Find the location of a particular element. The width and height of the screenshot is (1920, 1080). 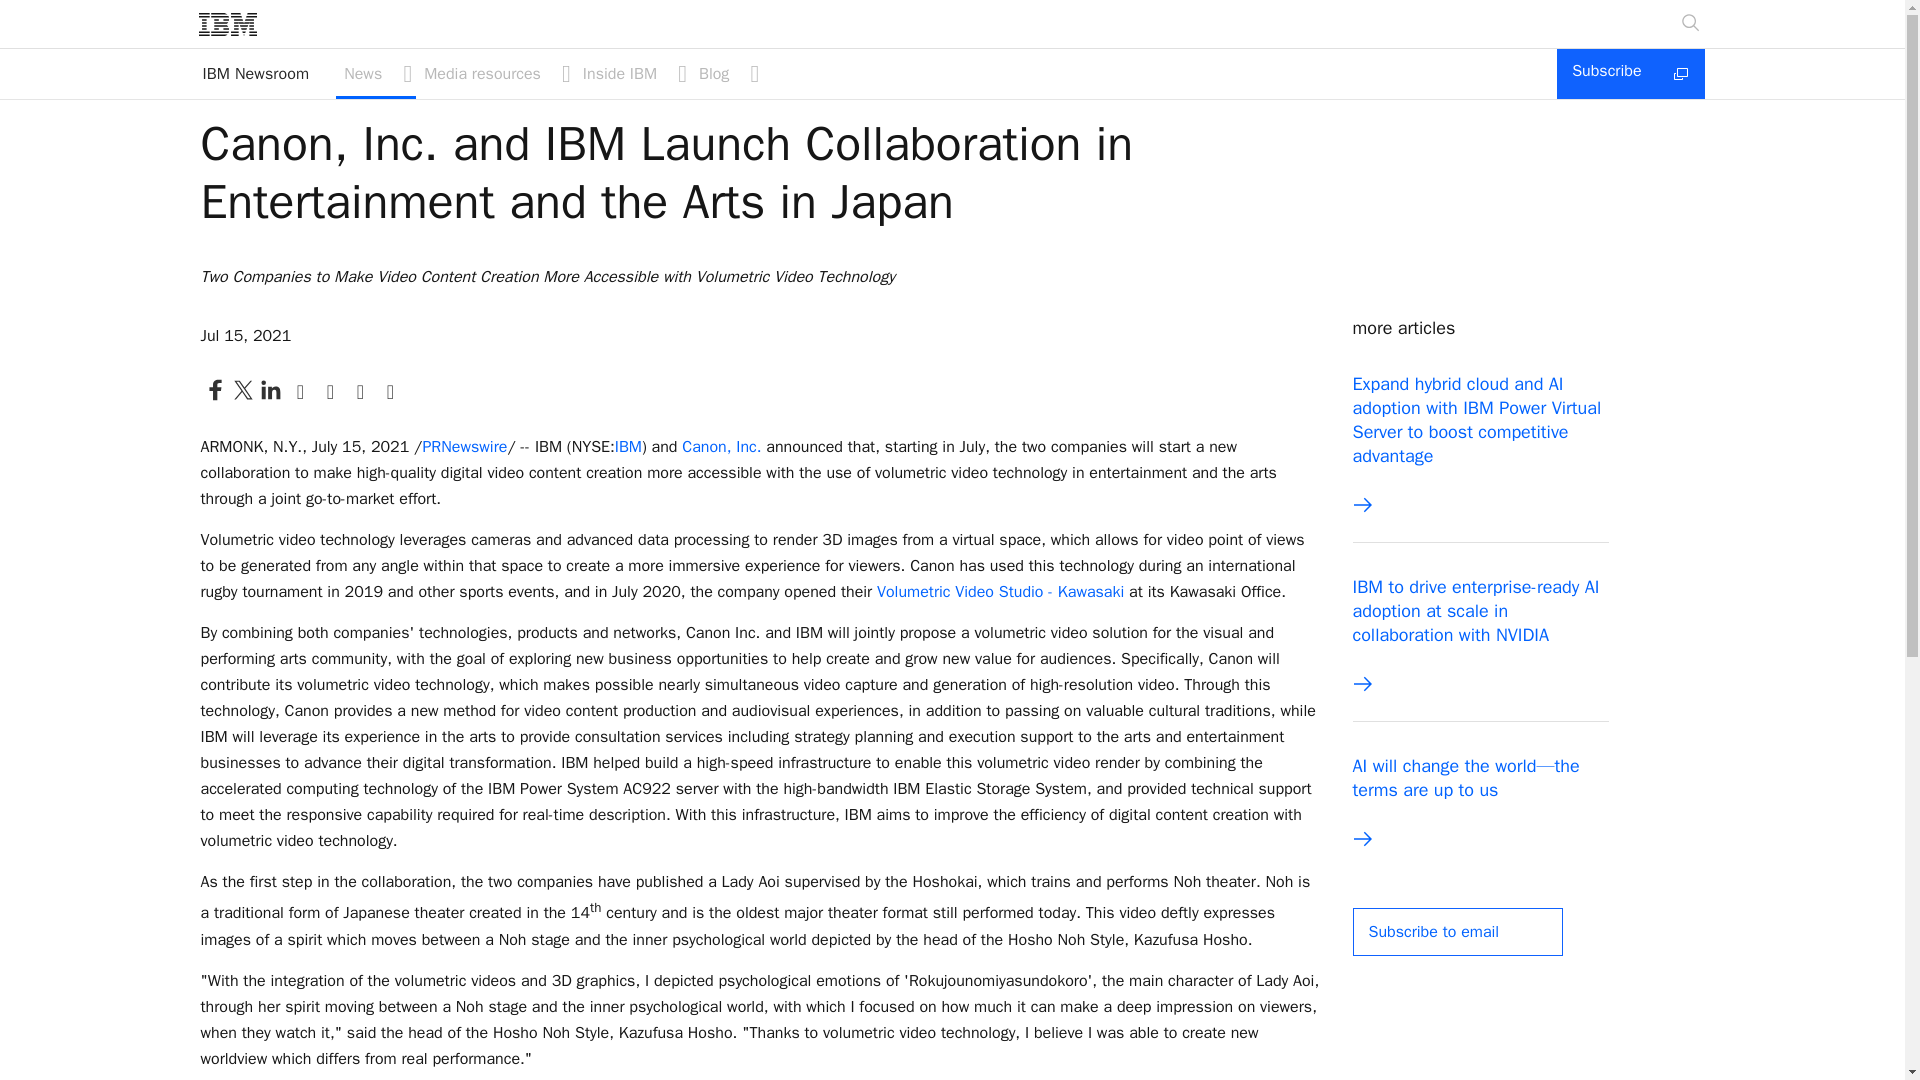

LinkedIn is located at coordinates (270, 390).